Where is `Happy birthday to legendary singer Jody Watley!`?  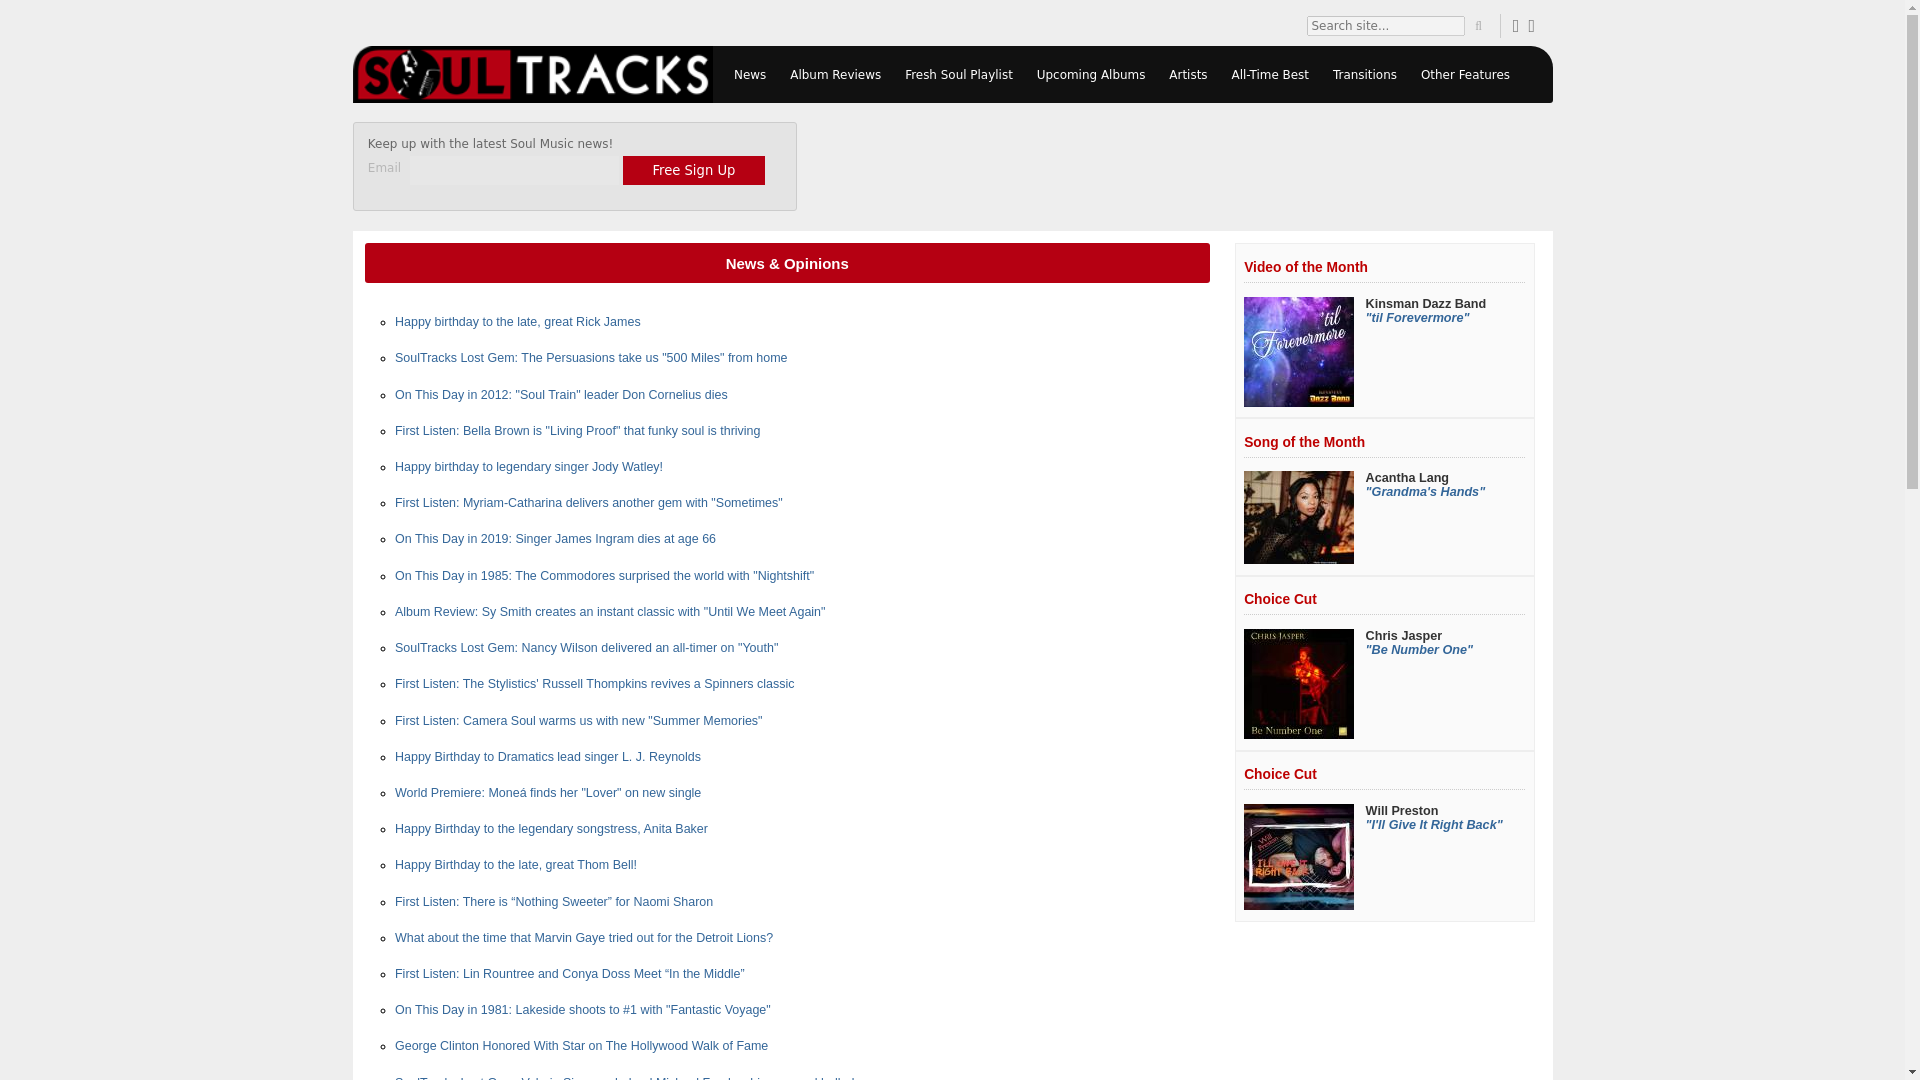
Happy birthday to legendary singer Jody Watley! is located at coordinates (528, 467).